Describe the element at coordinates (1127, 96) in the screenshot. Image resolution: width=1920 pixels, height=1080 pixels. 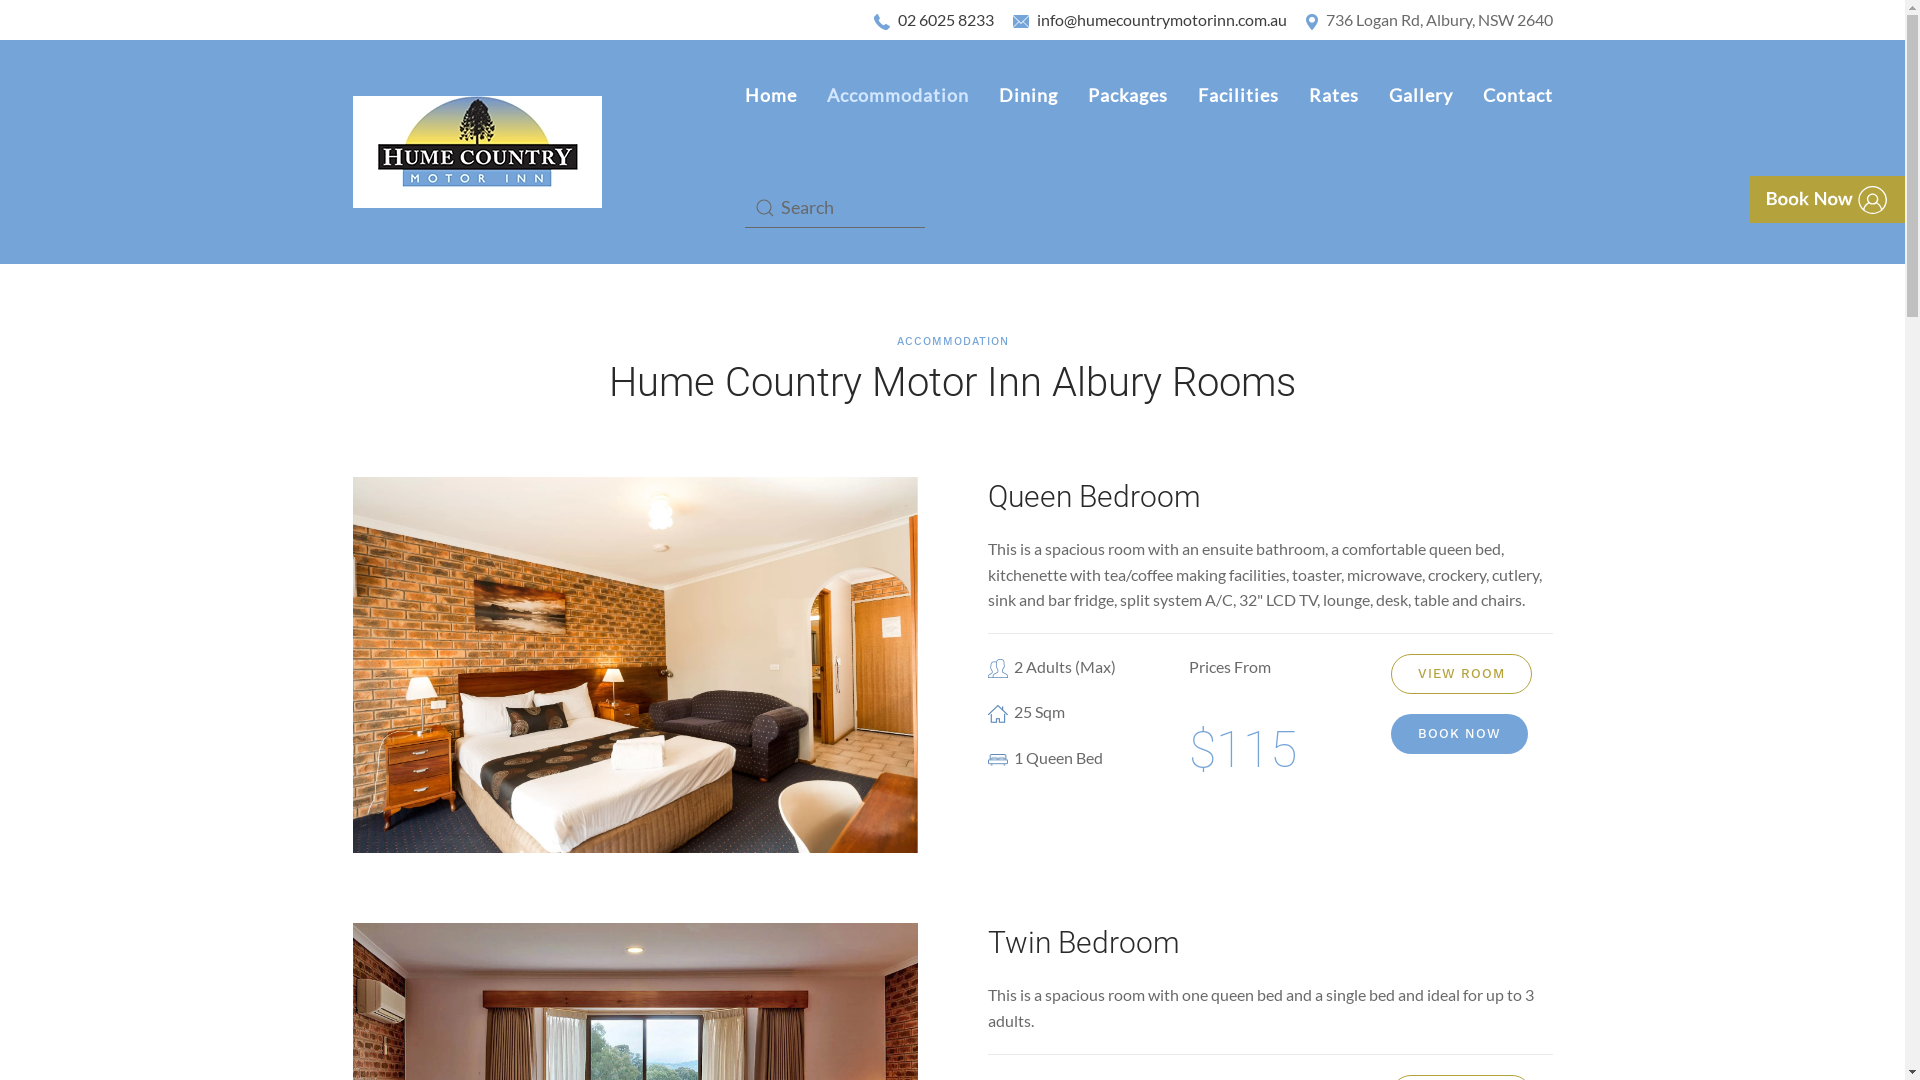
I see `Packages` at that location.